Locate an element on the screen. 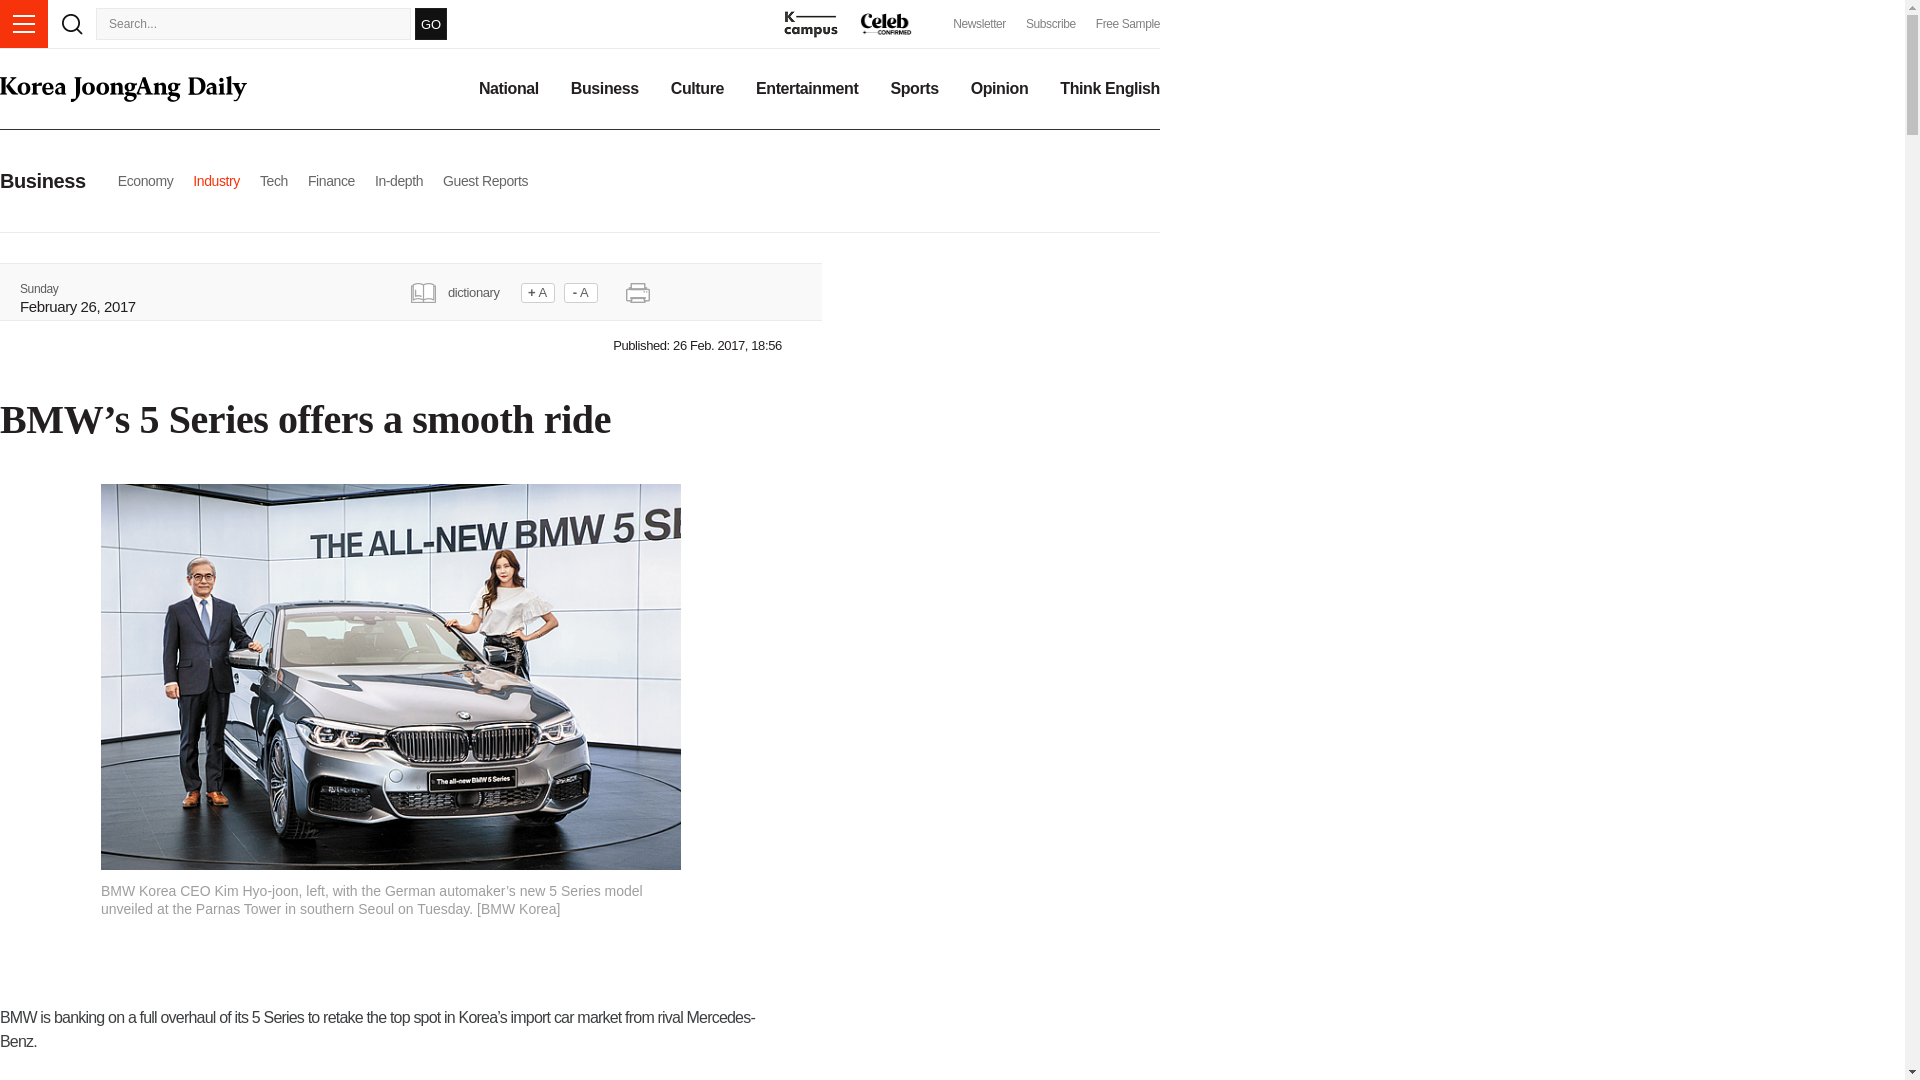 This screenshot has height=1080, width=1920. Newsletter is located at coordinates (979, 24).